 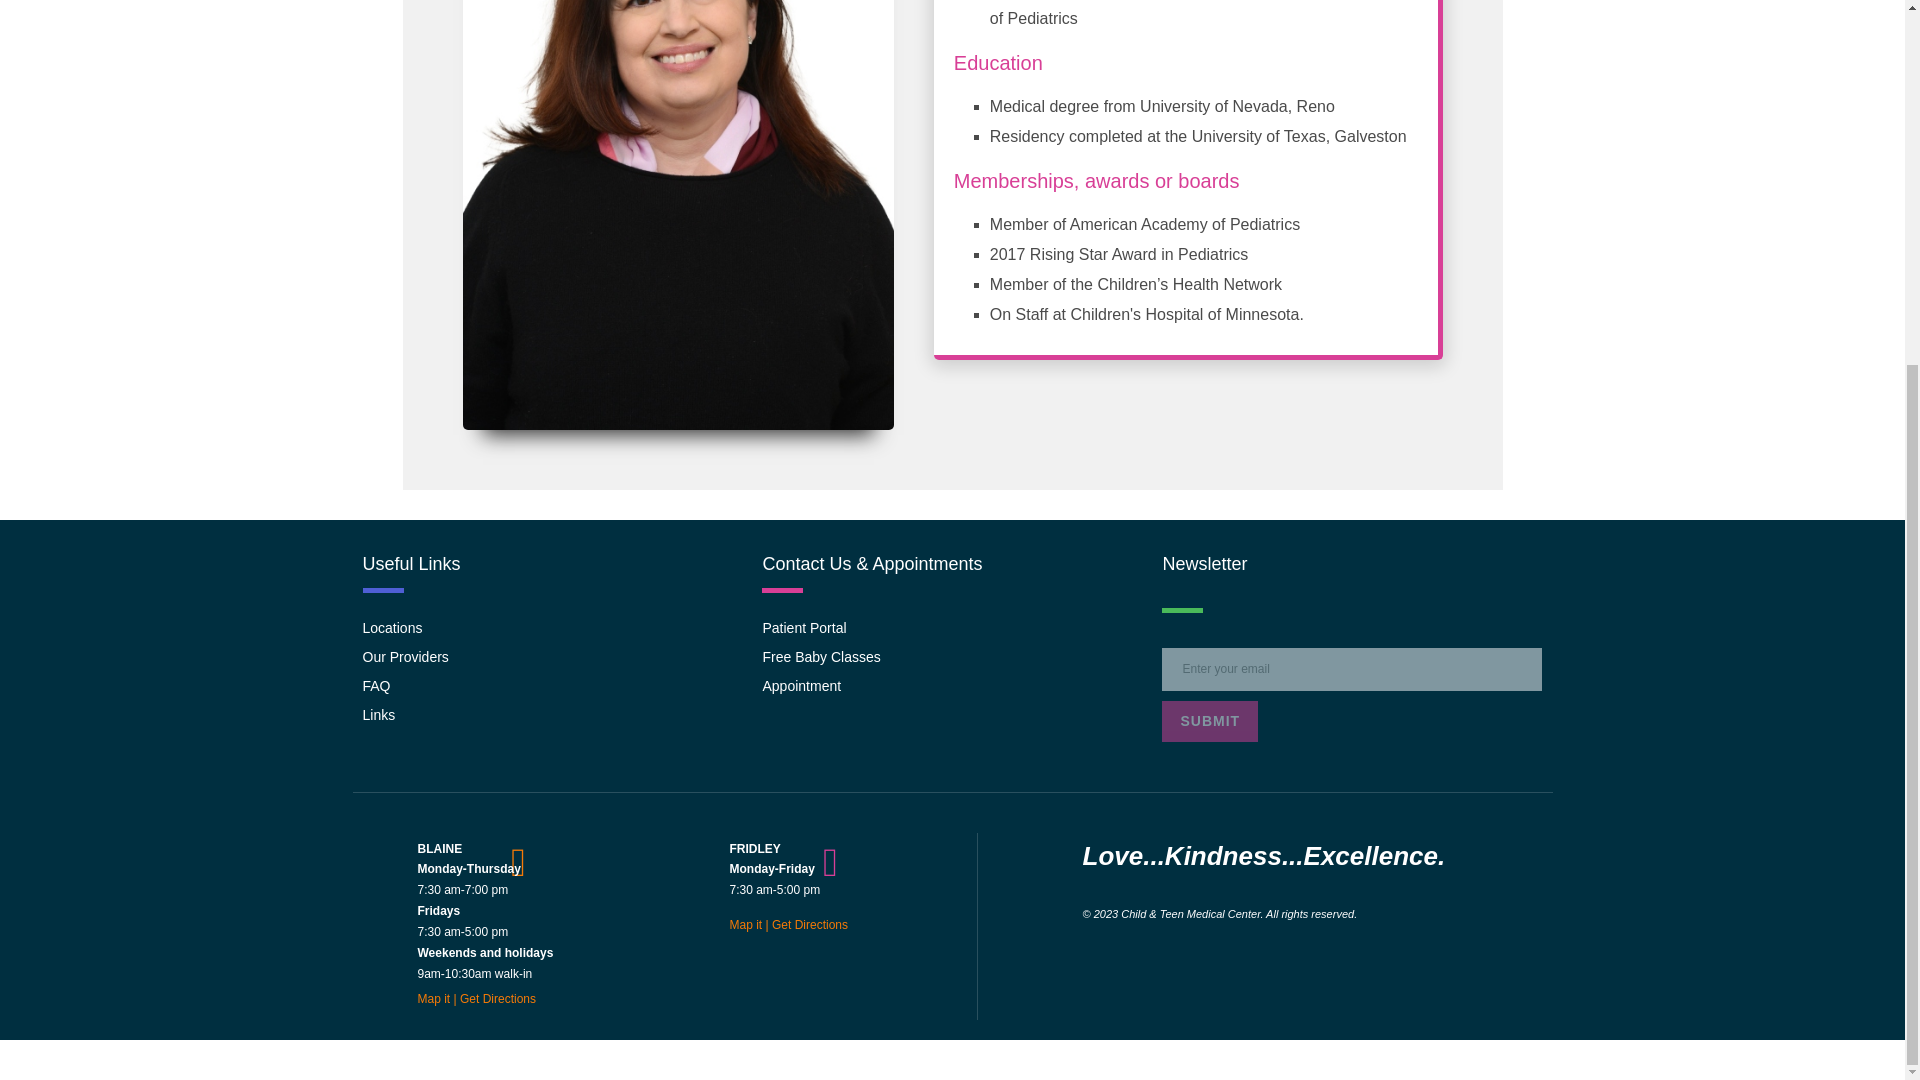 What do you see at coordinates (502, 998) in the screenshot?
I see `Get Directions  ` at bounding box center [502, 998].